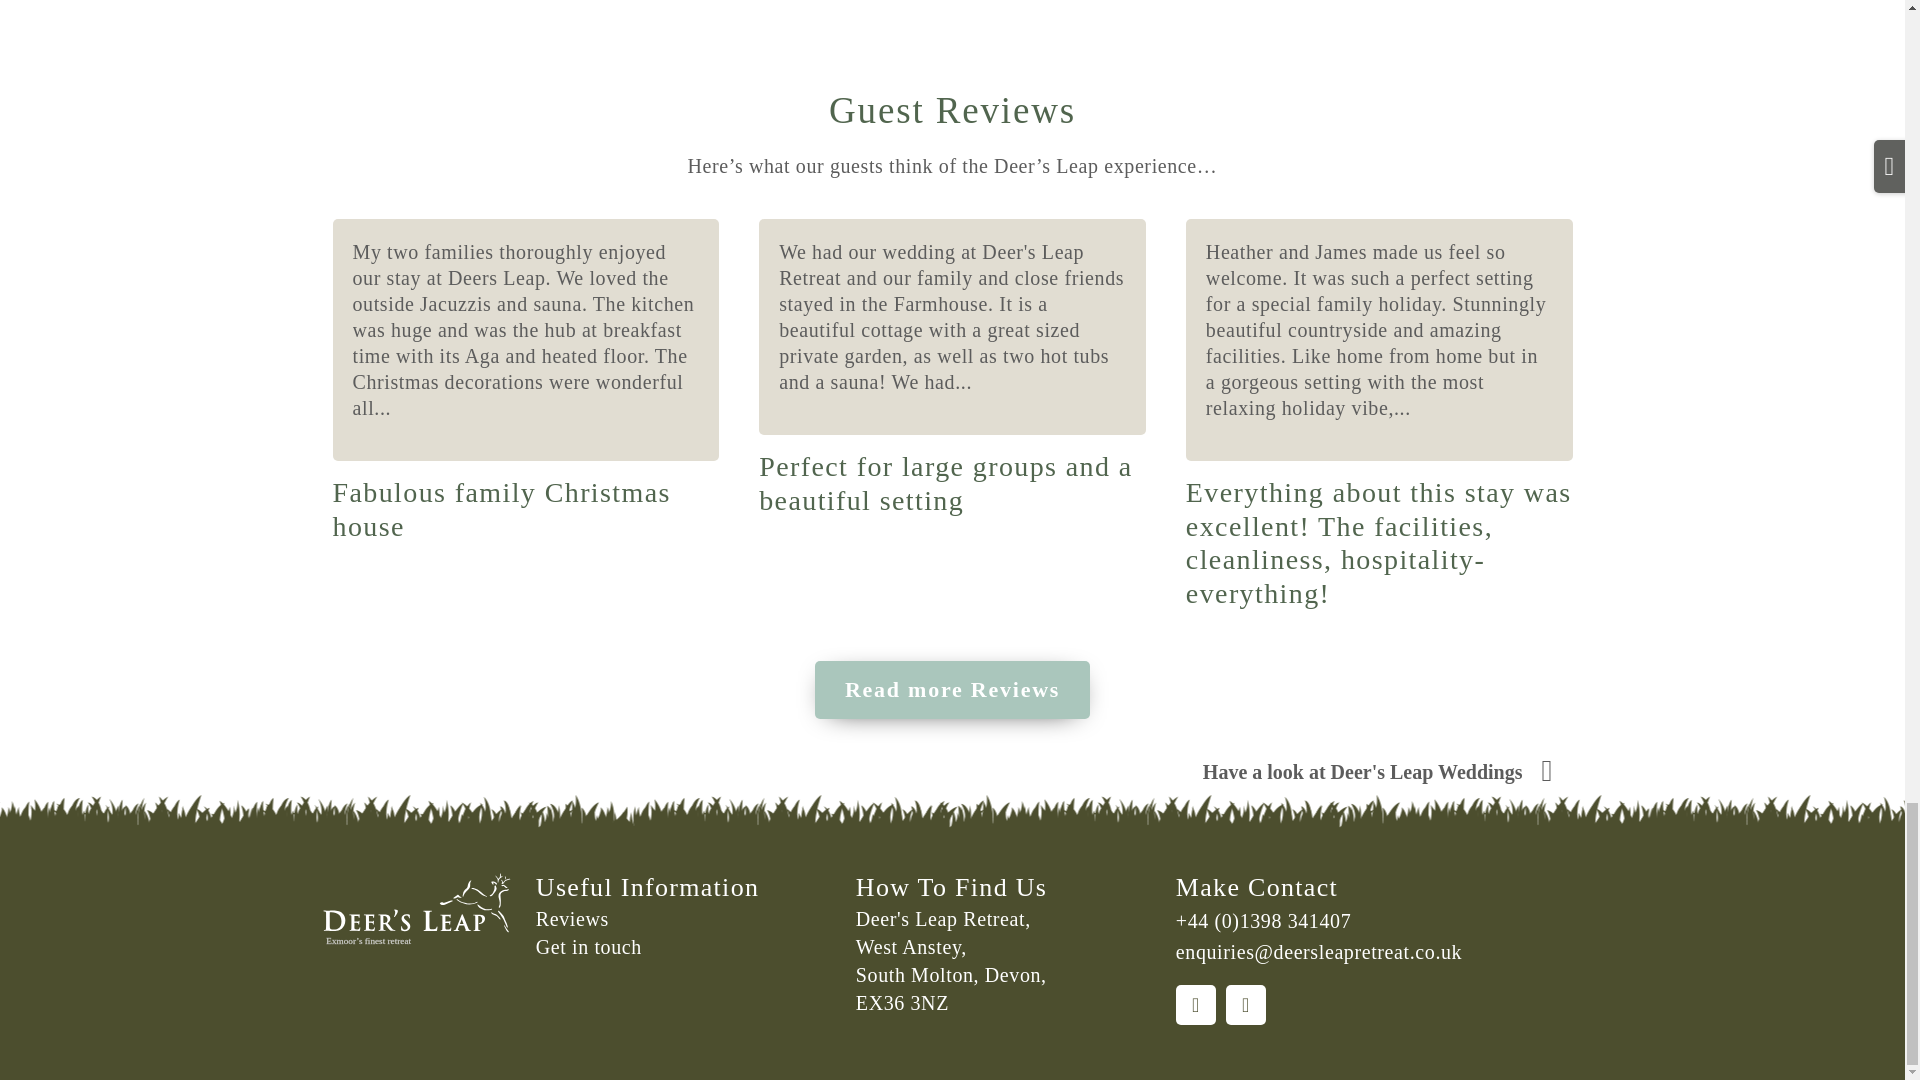 This screenshot has height=1080, width=1920. Describe the element at coordinates (685, 919) in the screenshot. I see `Reviews` at that location.